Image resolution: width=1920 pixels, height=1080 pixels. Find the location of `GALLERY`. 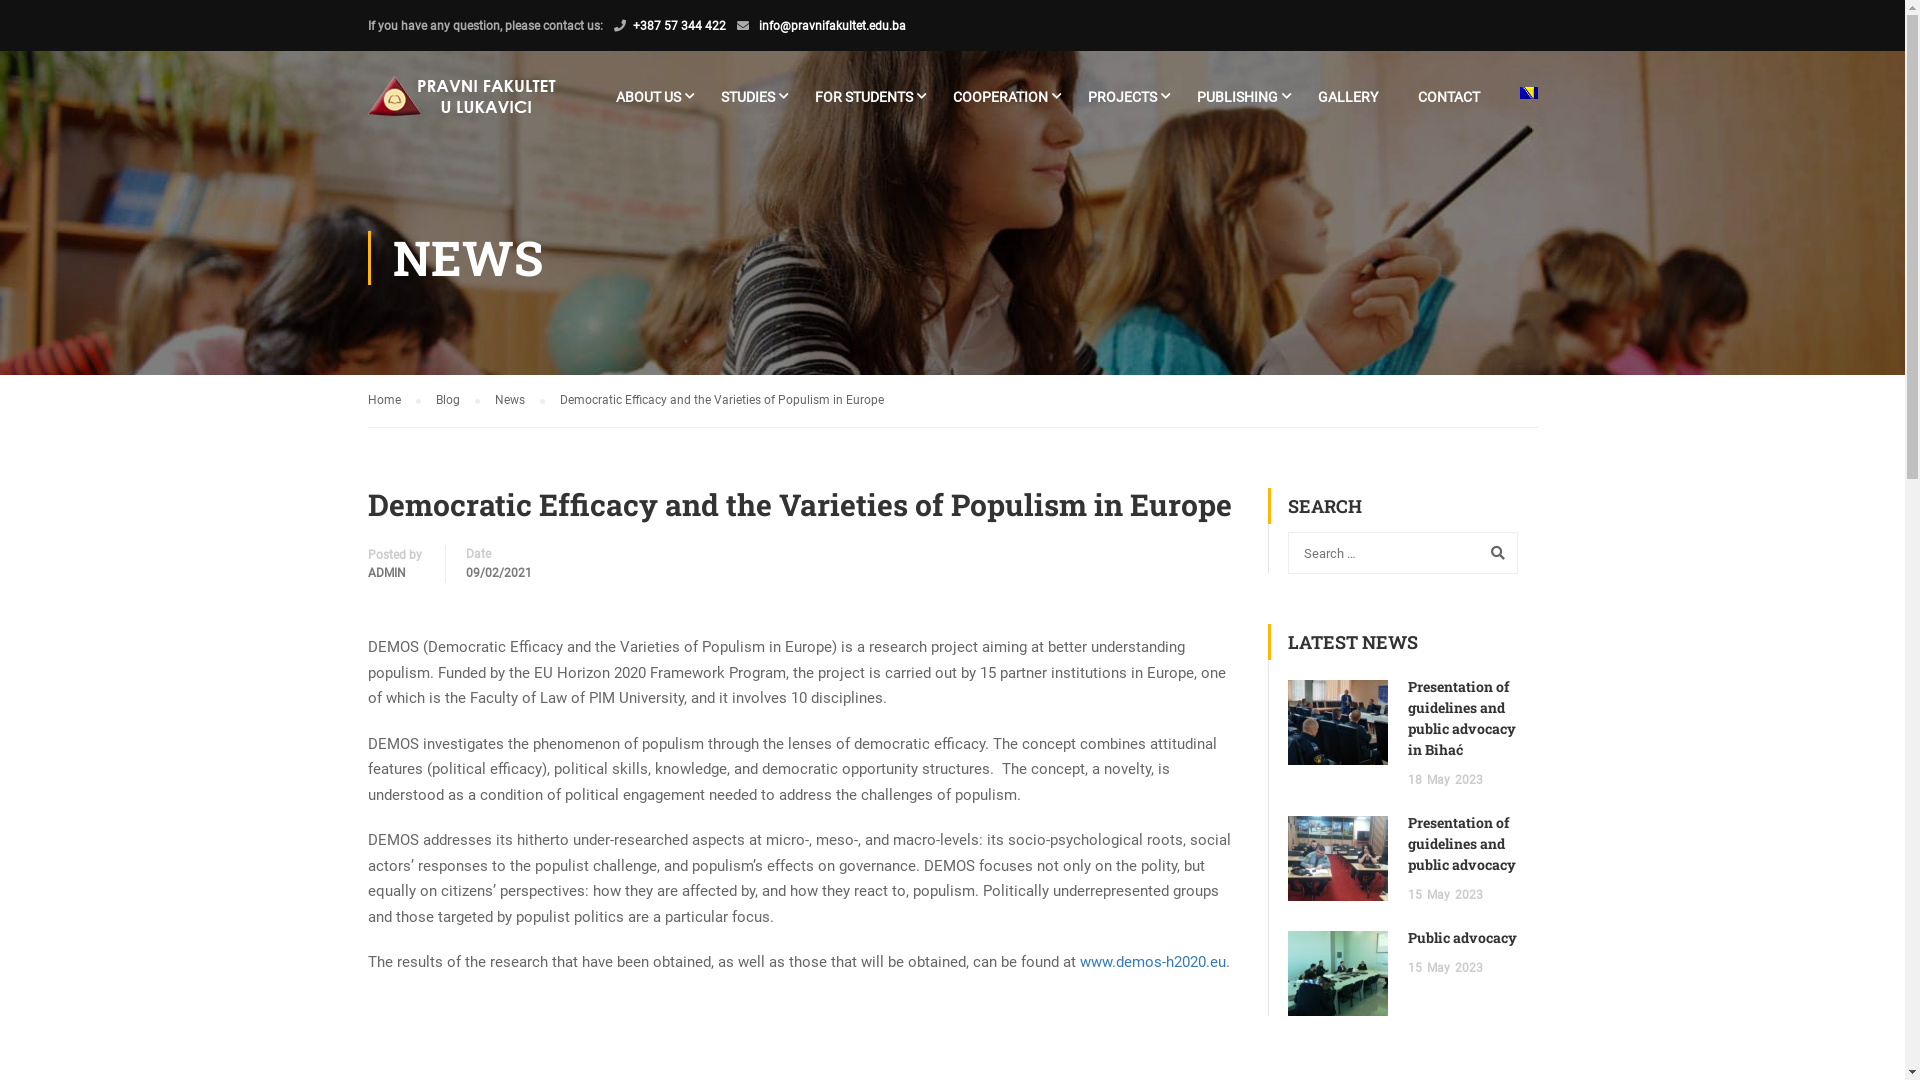

GALLERY is located at coordinates (1348, 106).